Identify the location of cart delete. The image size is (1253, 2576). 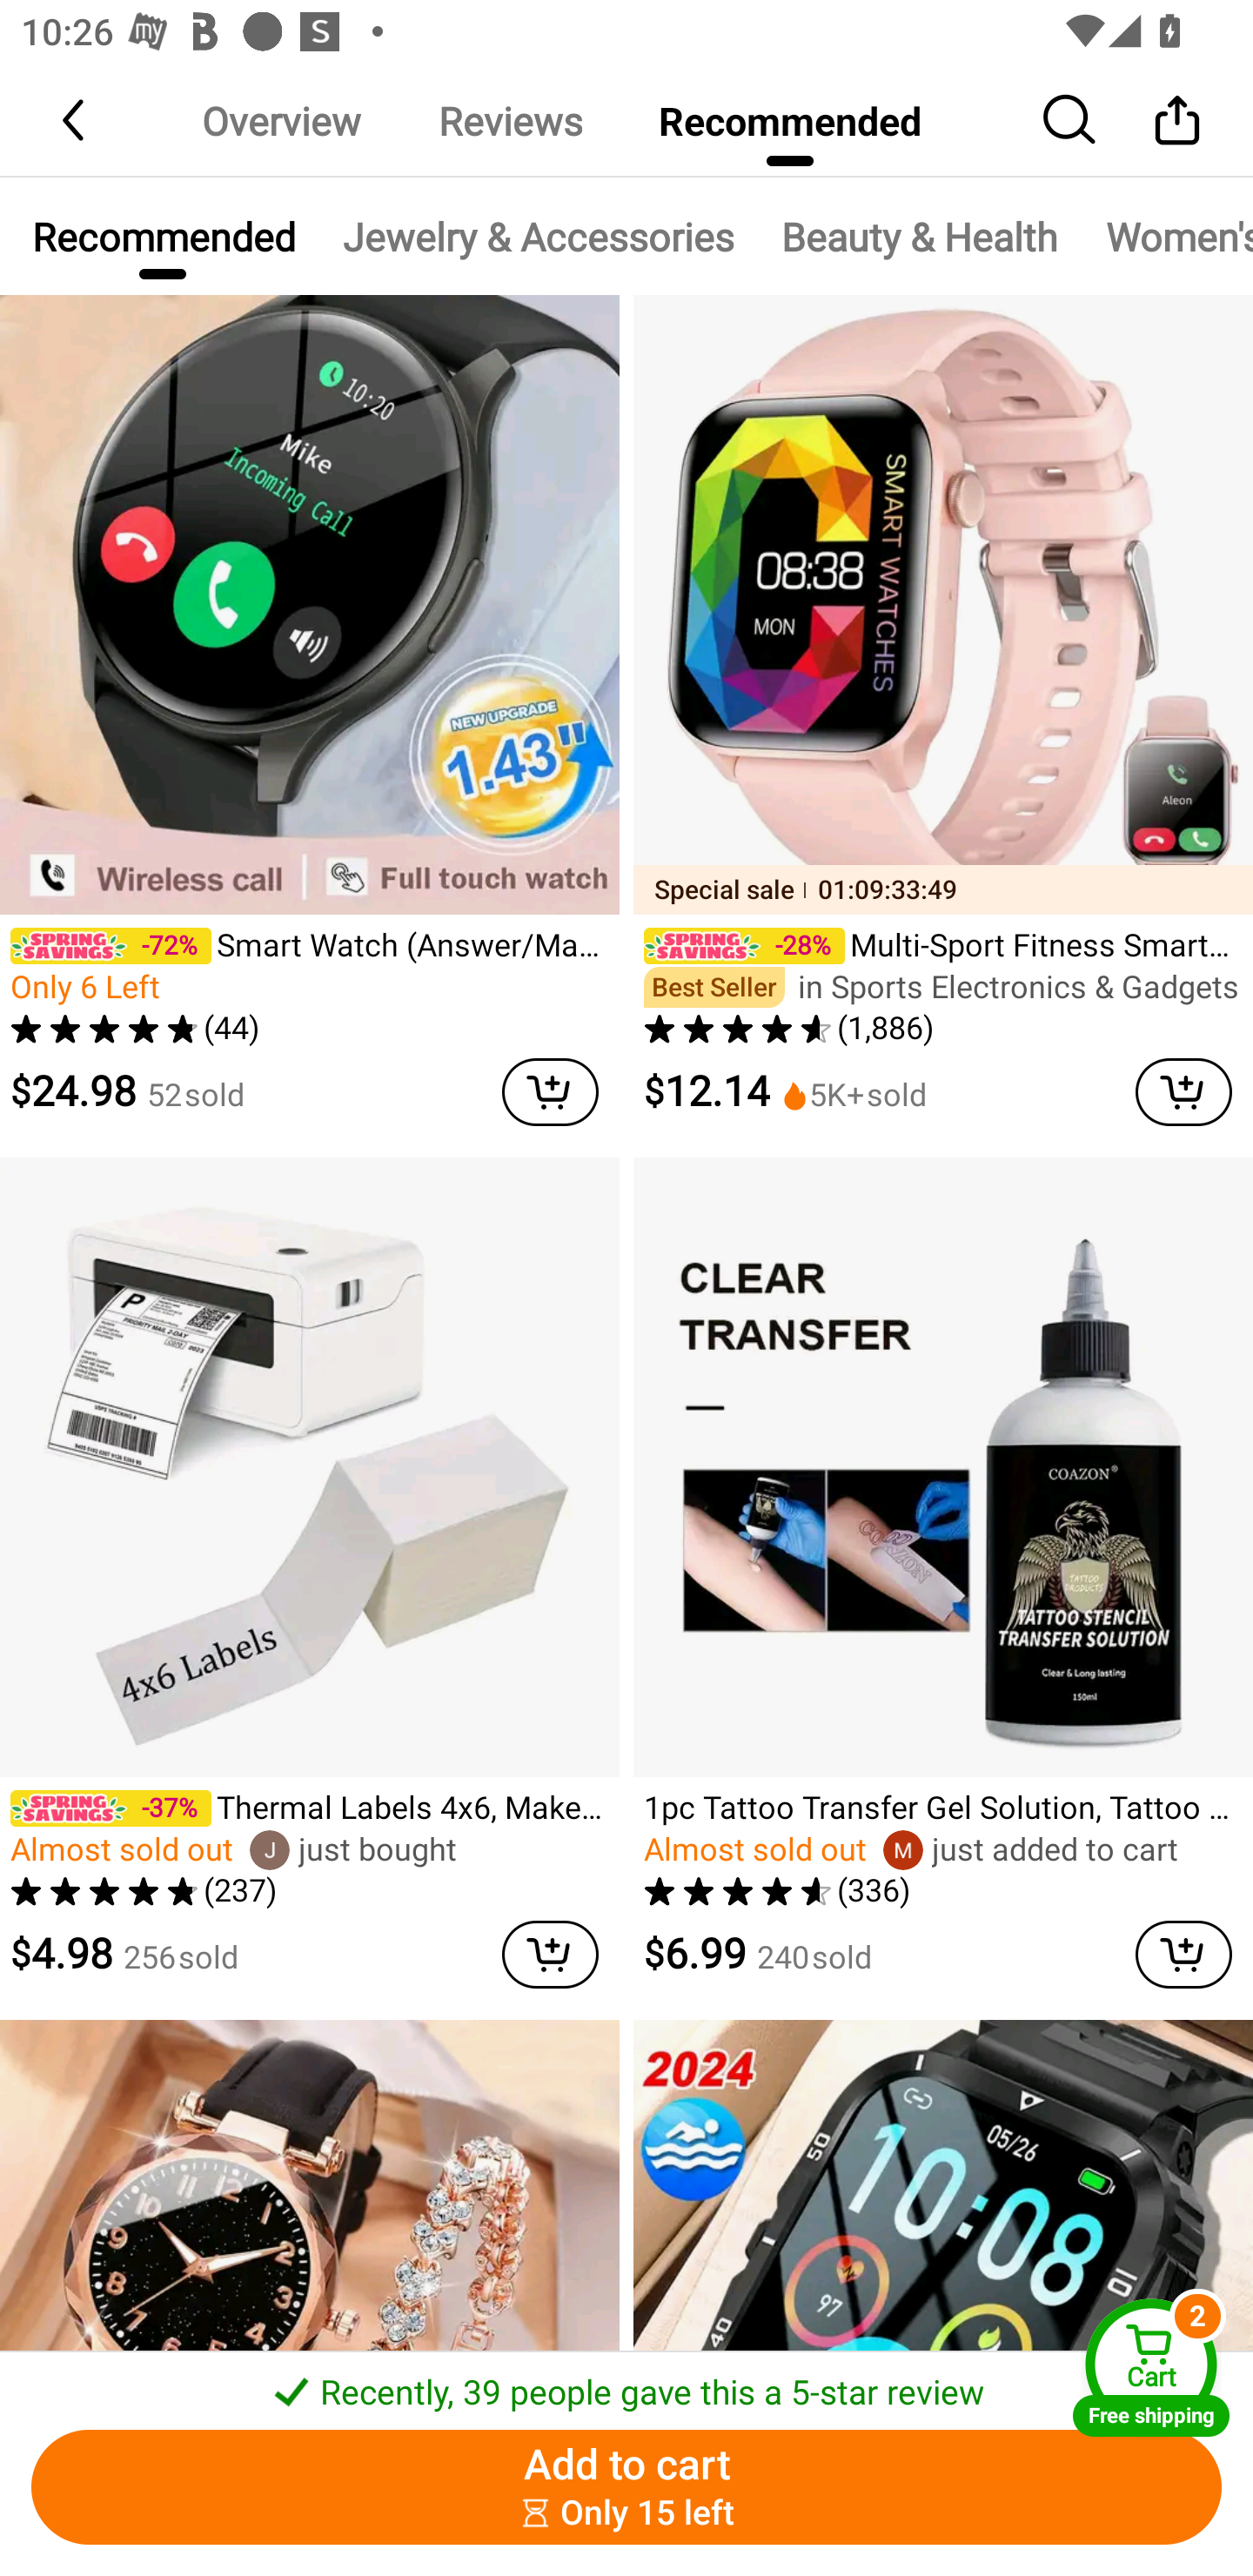
(1183, 1091).